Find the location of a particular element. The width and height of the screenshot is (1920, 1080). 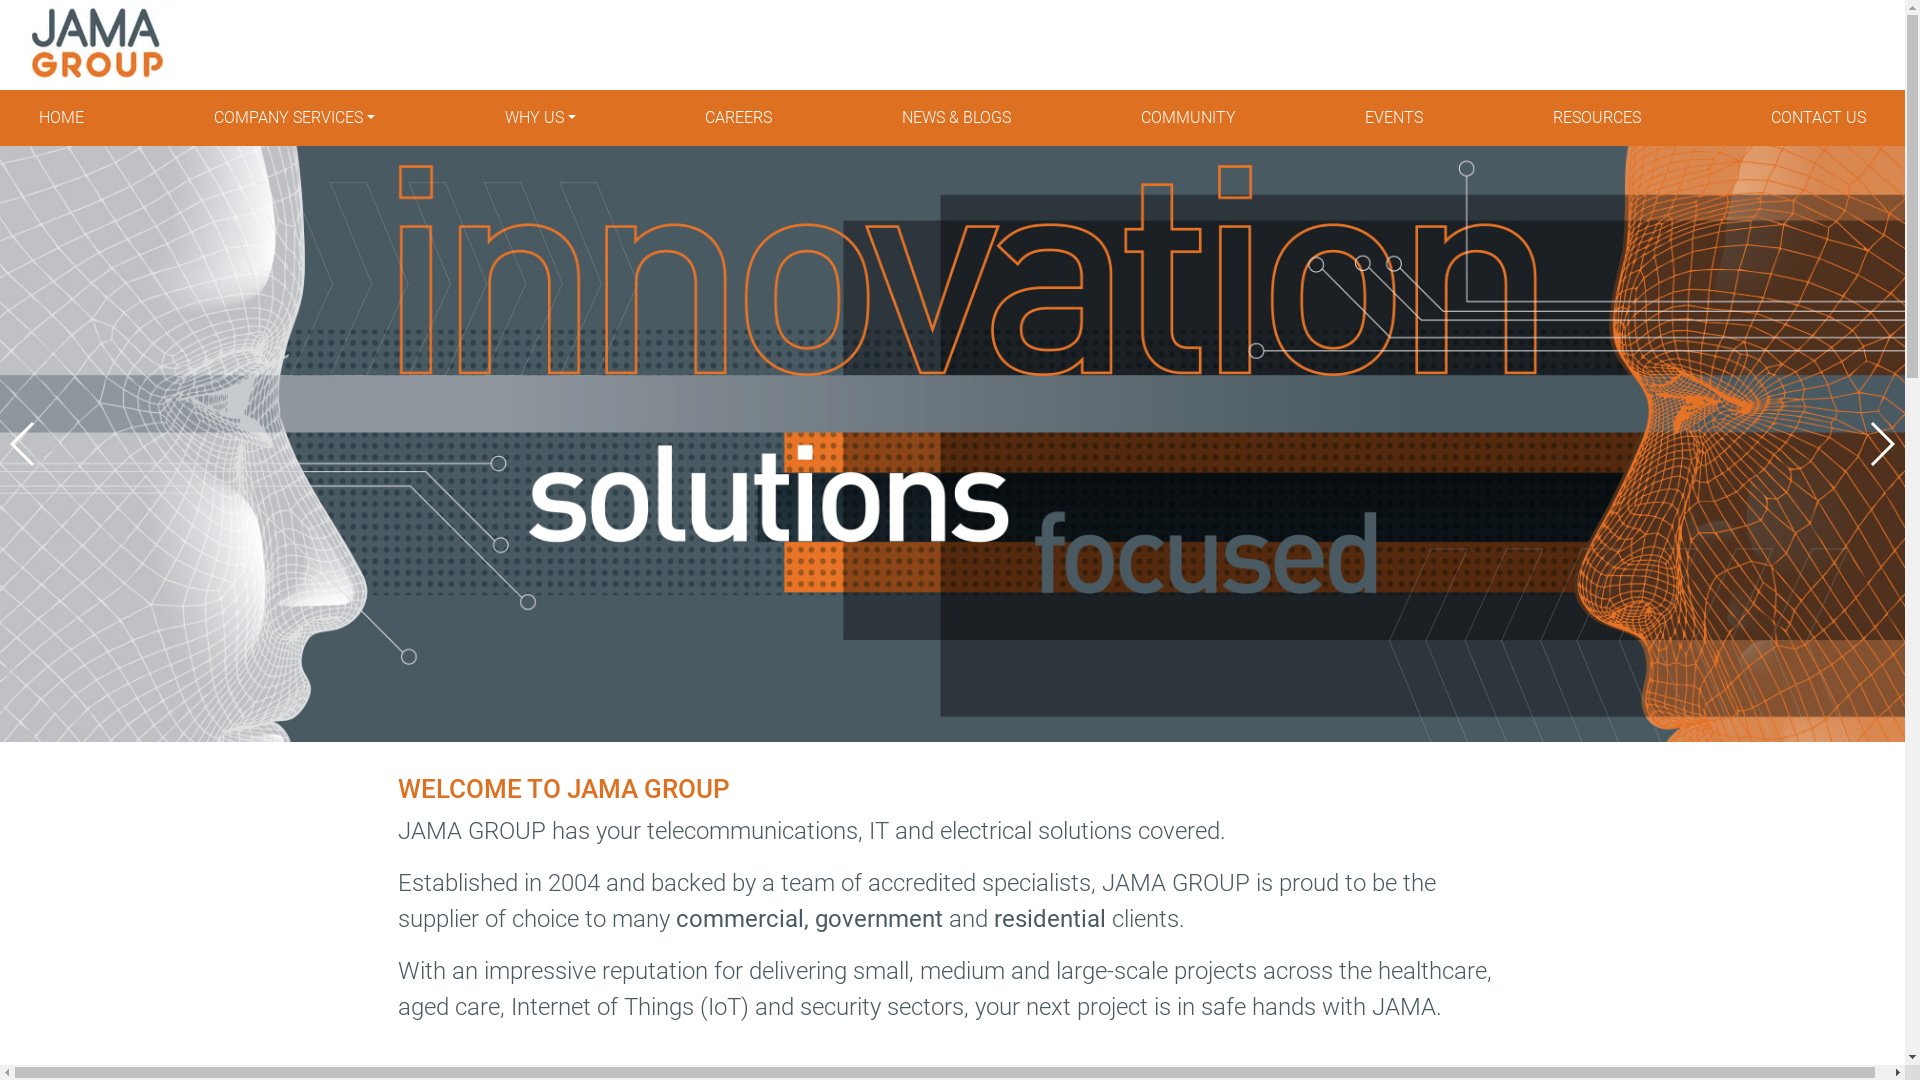

RESOURCES is located at coordinates (1597, 118).